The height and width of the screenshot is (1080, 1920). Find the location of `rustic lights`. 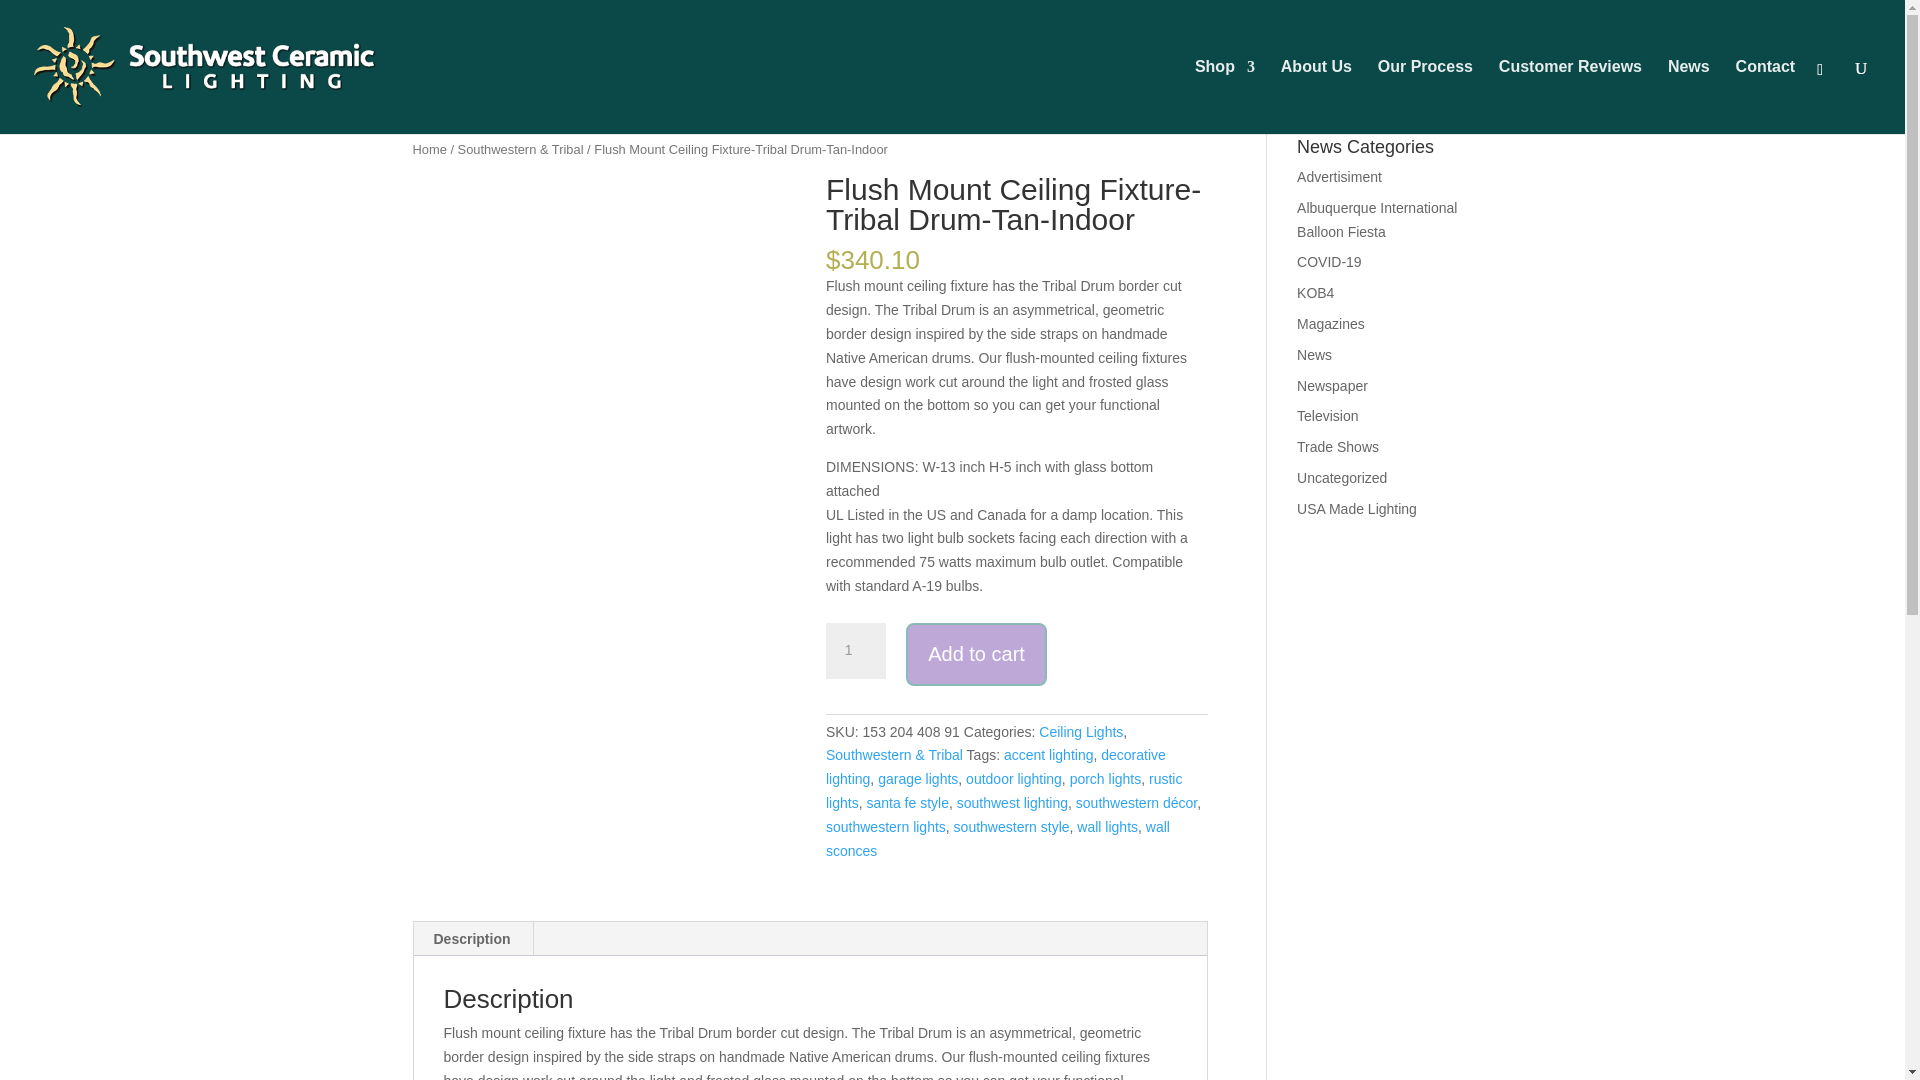

rustic lights is located at coordinates (1004, 791).